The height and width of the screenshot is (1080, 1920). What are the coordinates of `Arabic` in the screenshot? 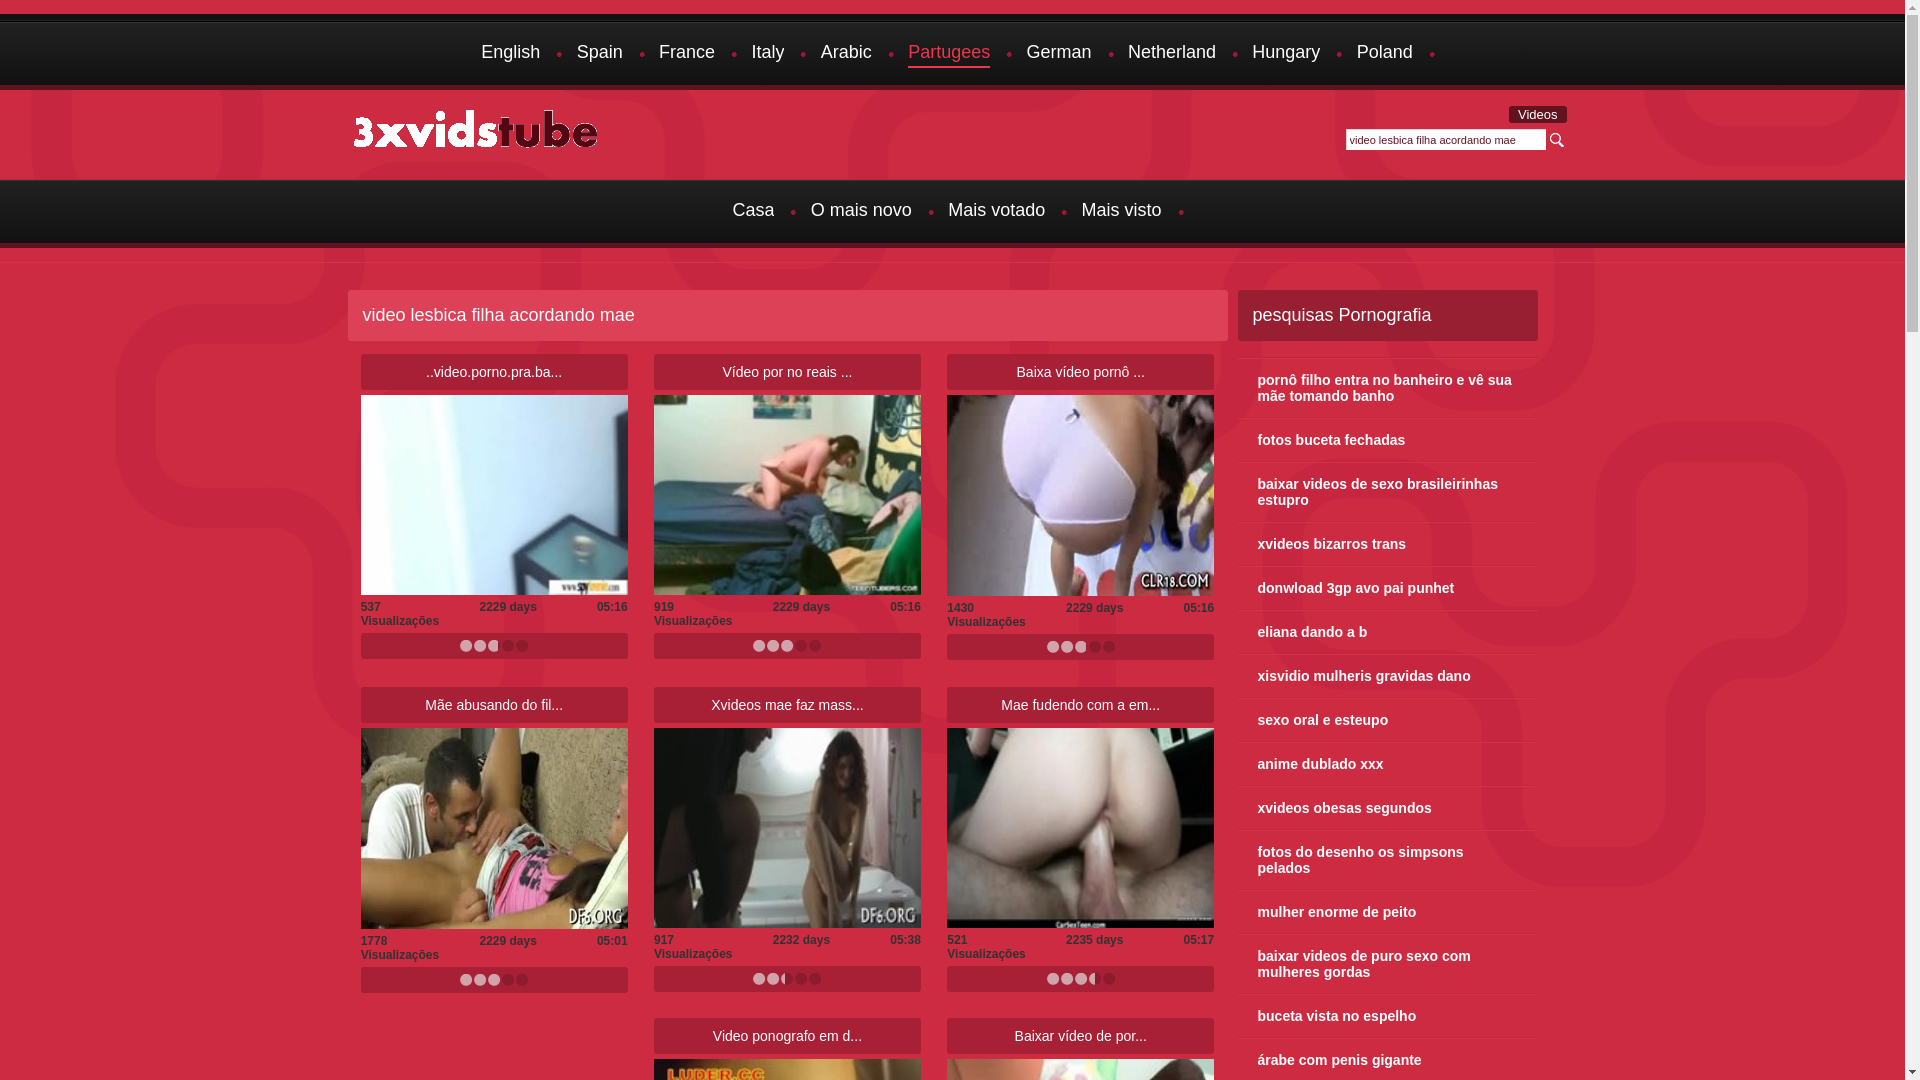 It's located at (846, 54).